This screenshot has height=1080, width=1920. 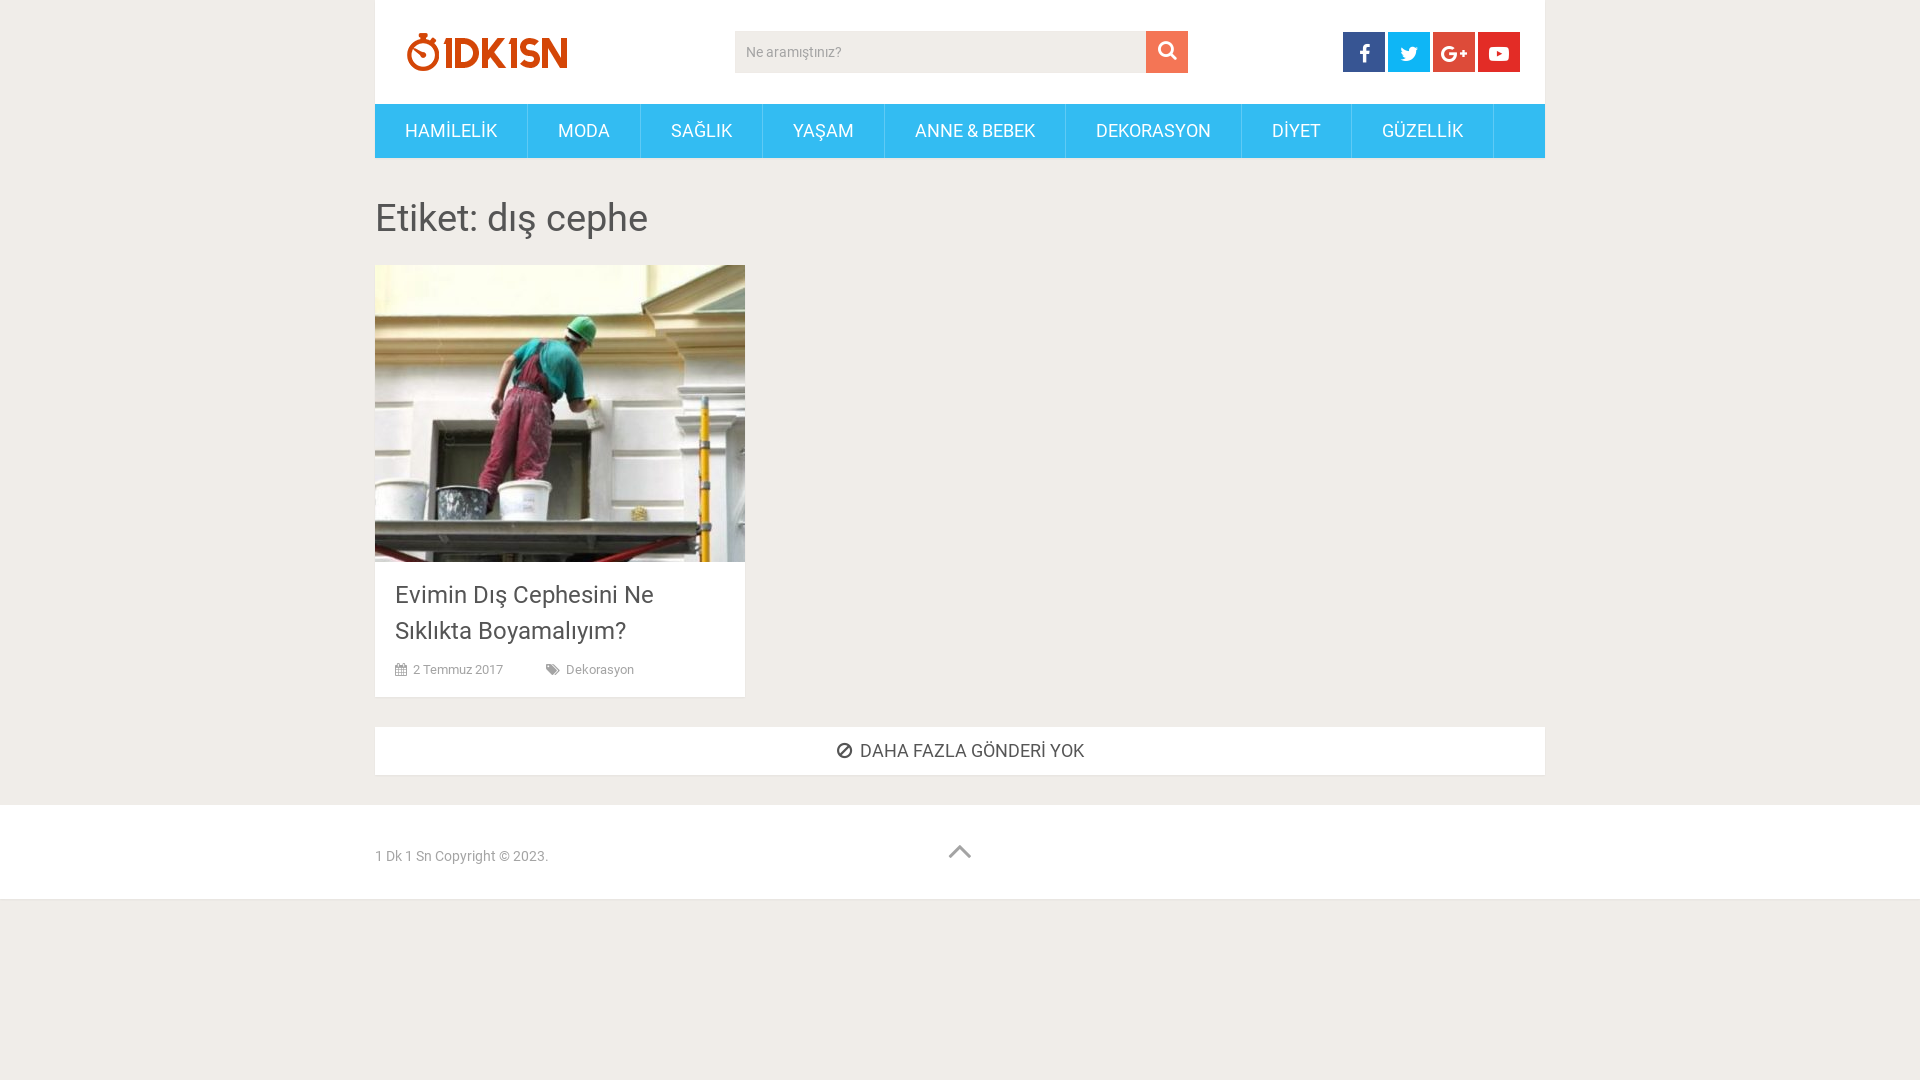 I want to click on DEKORASYON, so click(x=1154, y=131).